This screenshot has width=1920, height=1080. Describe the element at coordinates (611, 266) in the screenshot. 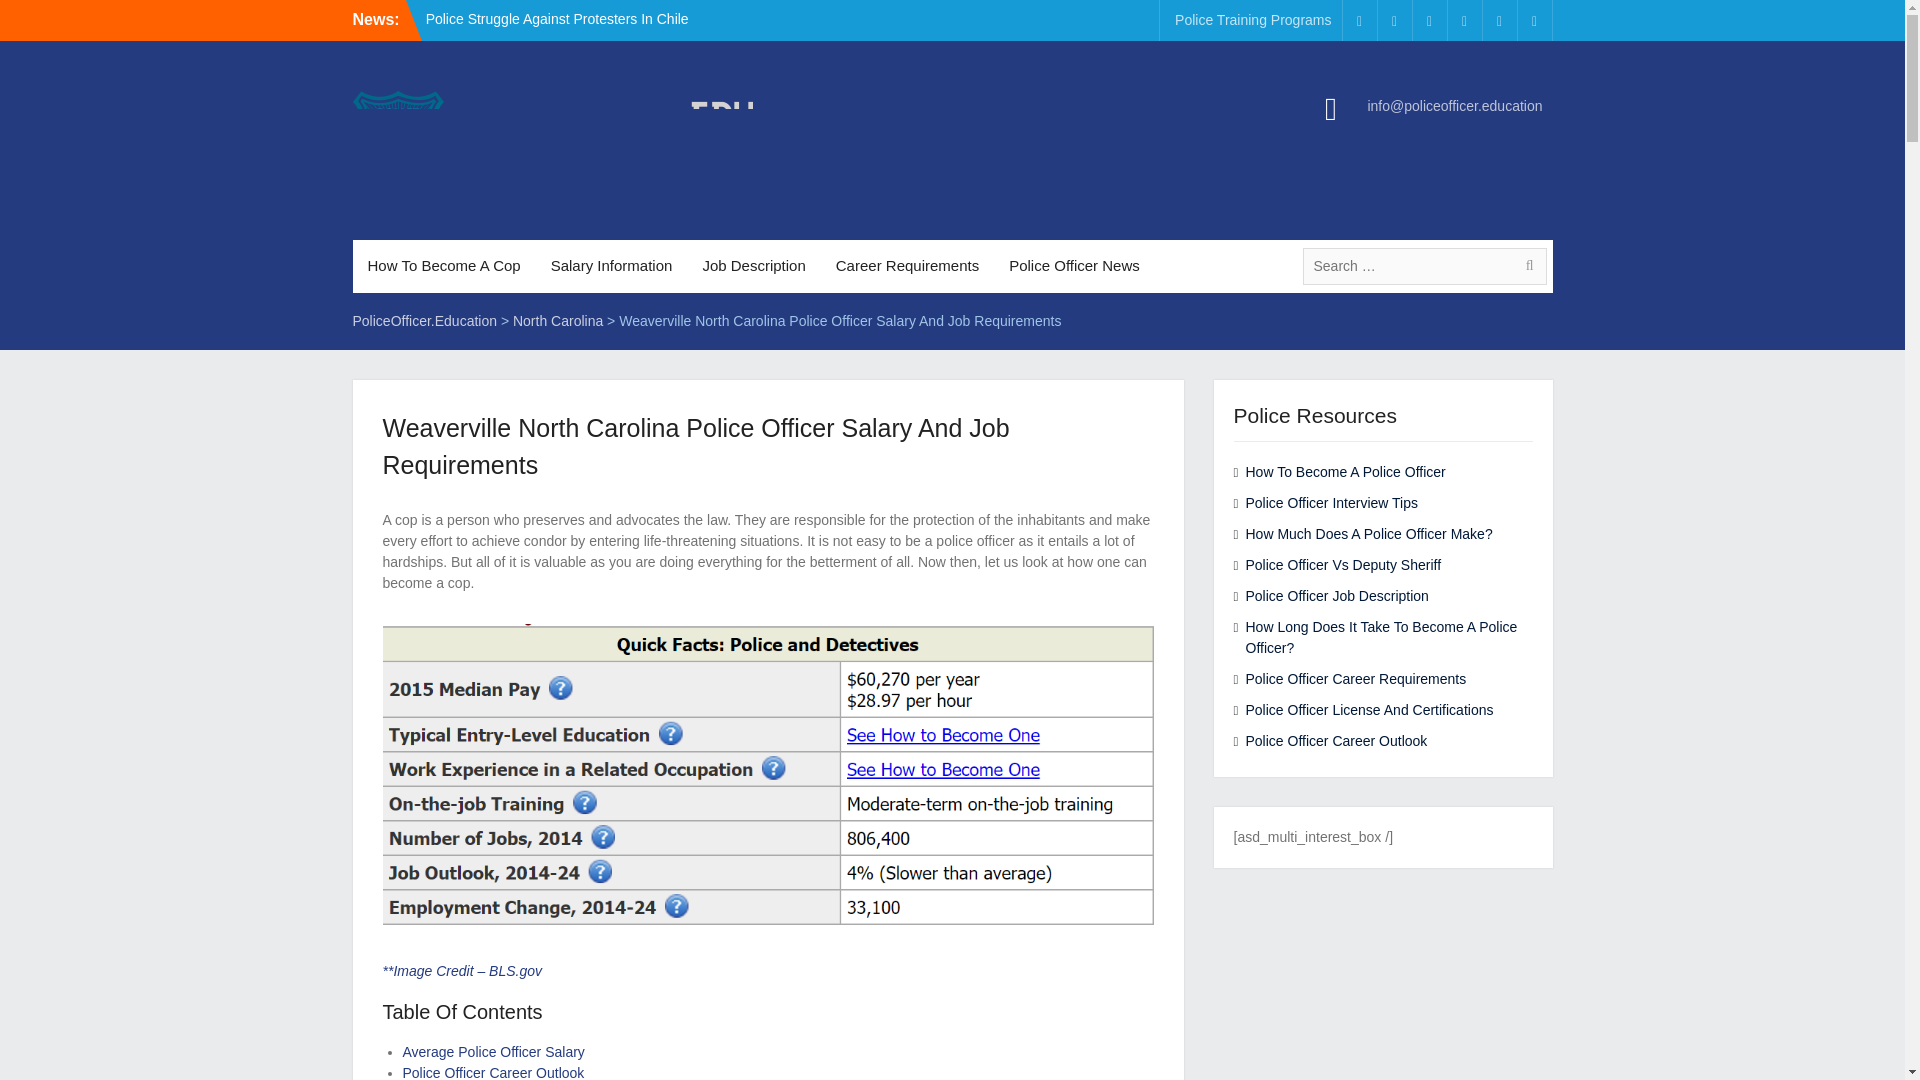

I see `Salary Information` at that location.